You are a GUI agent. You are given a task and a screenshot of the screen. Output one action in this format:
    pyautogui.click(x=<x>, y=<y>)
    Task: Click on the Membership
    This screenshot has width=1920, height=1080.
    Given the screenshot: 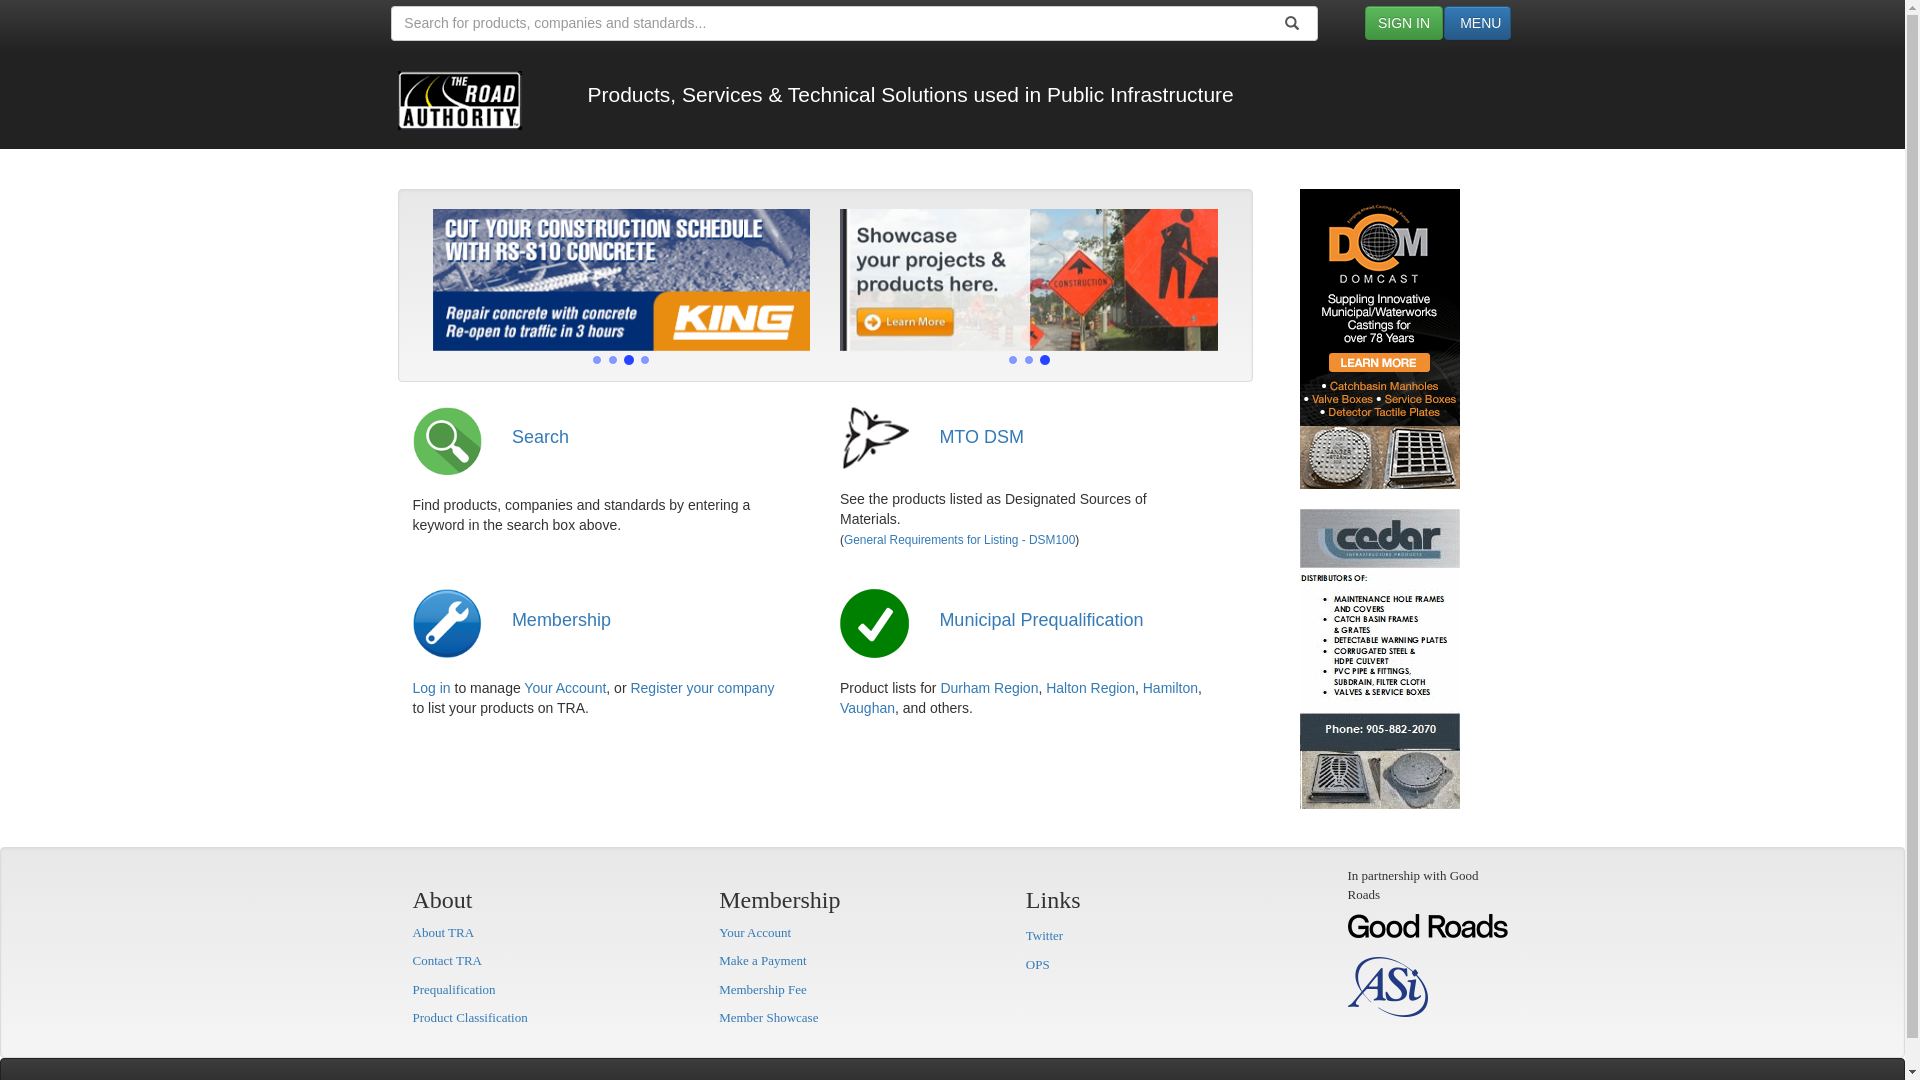 What is the action you would take?
    pyautogui.click(x=562, y=620)
    